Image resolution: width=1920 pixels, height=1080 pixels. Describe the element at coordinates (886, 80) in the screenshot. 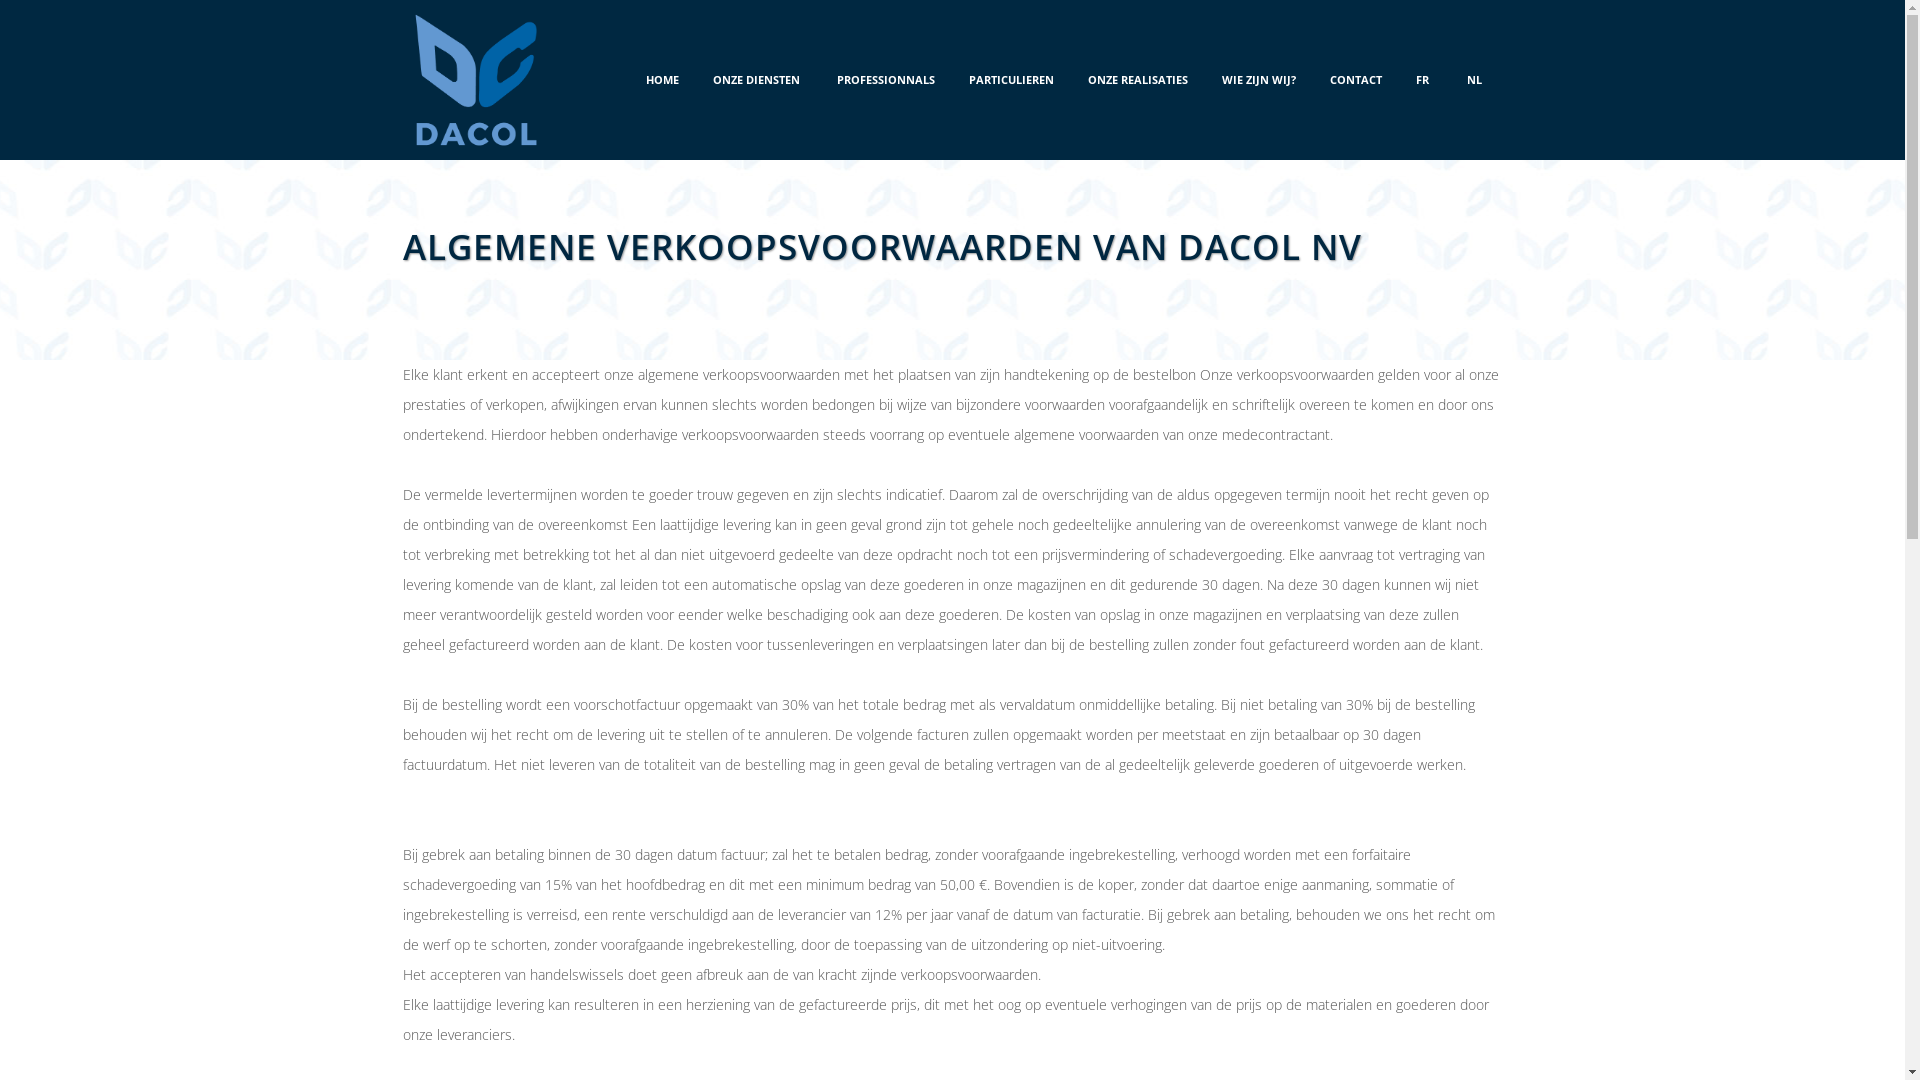

I see `PROFESSIONNALS` at that location.